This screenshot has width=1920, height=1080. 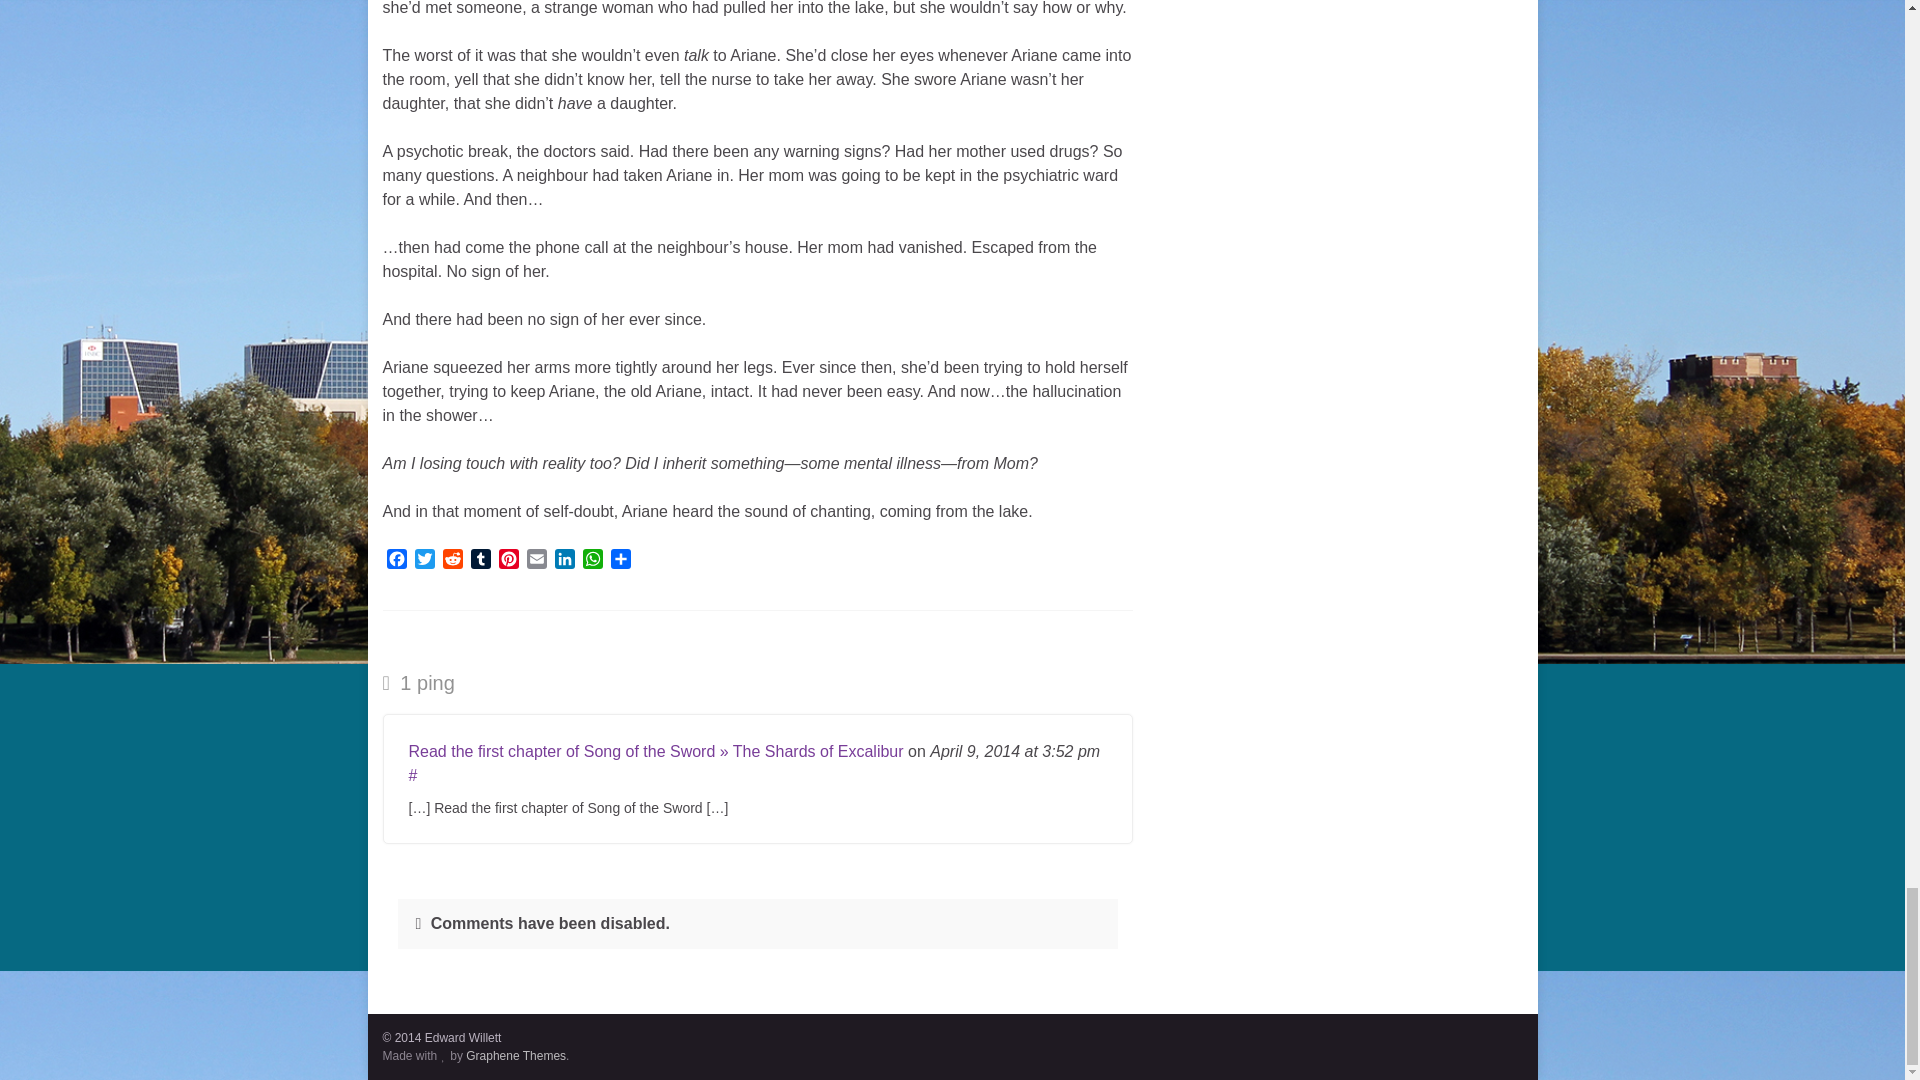 What do you see at coordinates (452, 560) in the screenshot?
I see `Reddit` at bounding box center [452, 560].